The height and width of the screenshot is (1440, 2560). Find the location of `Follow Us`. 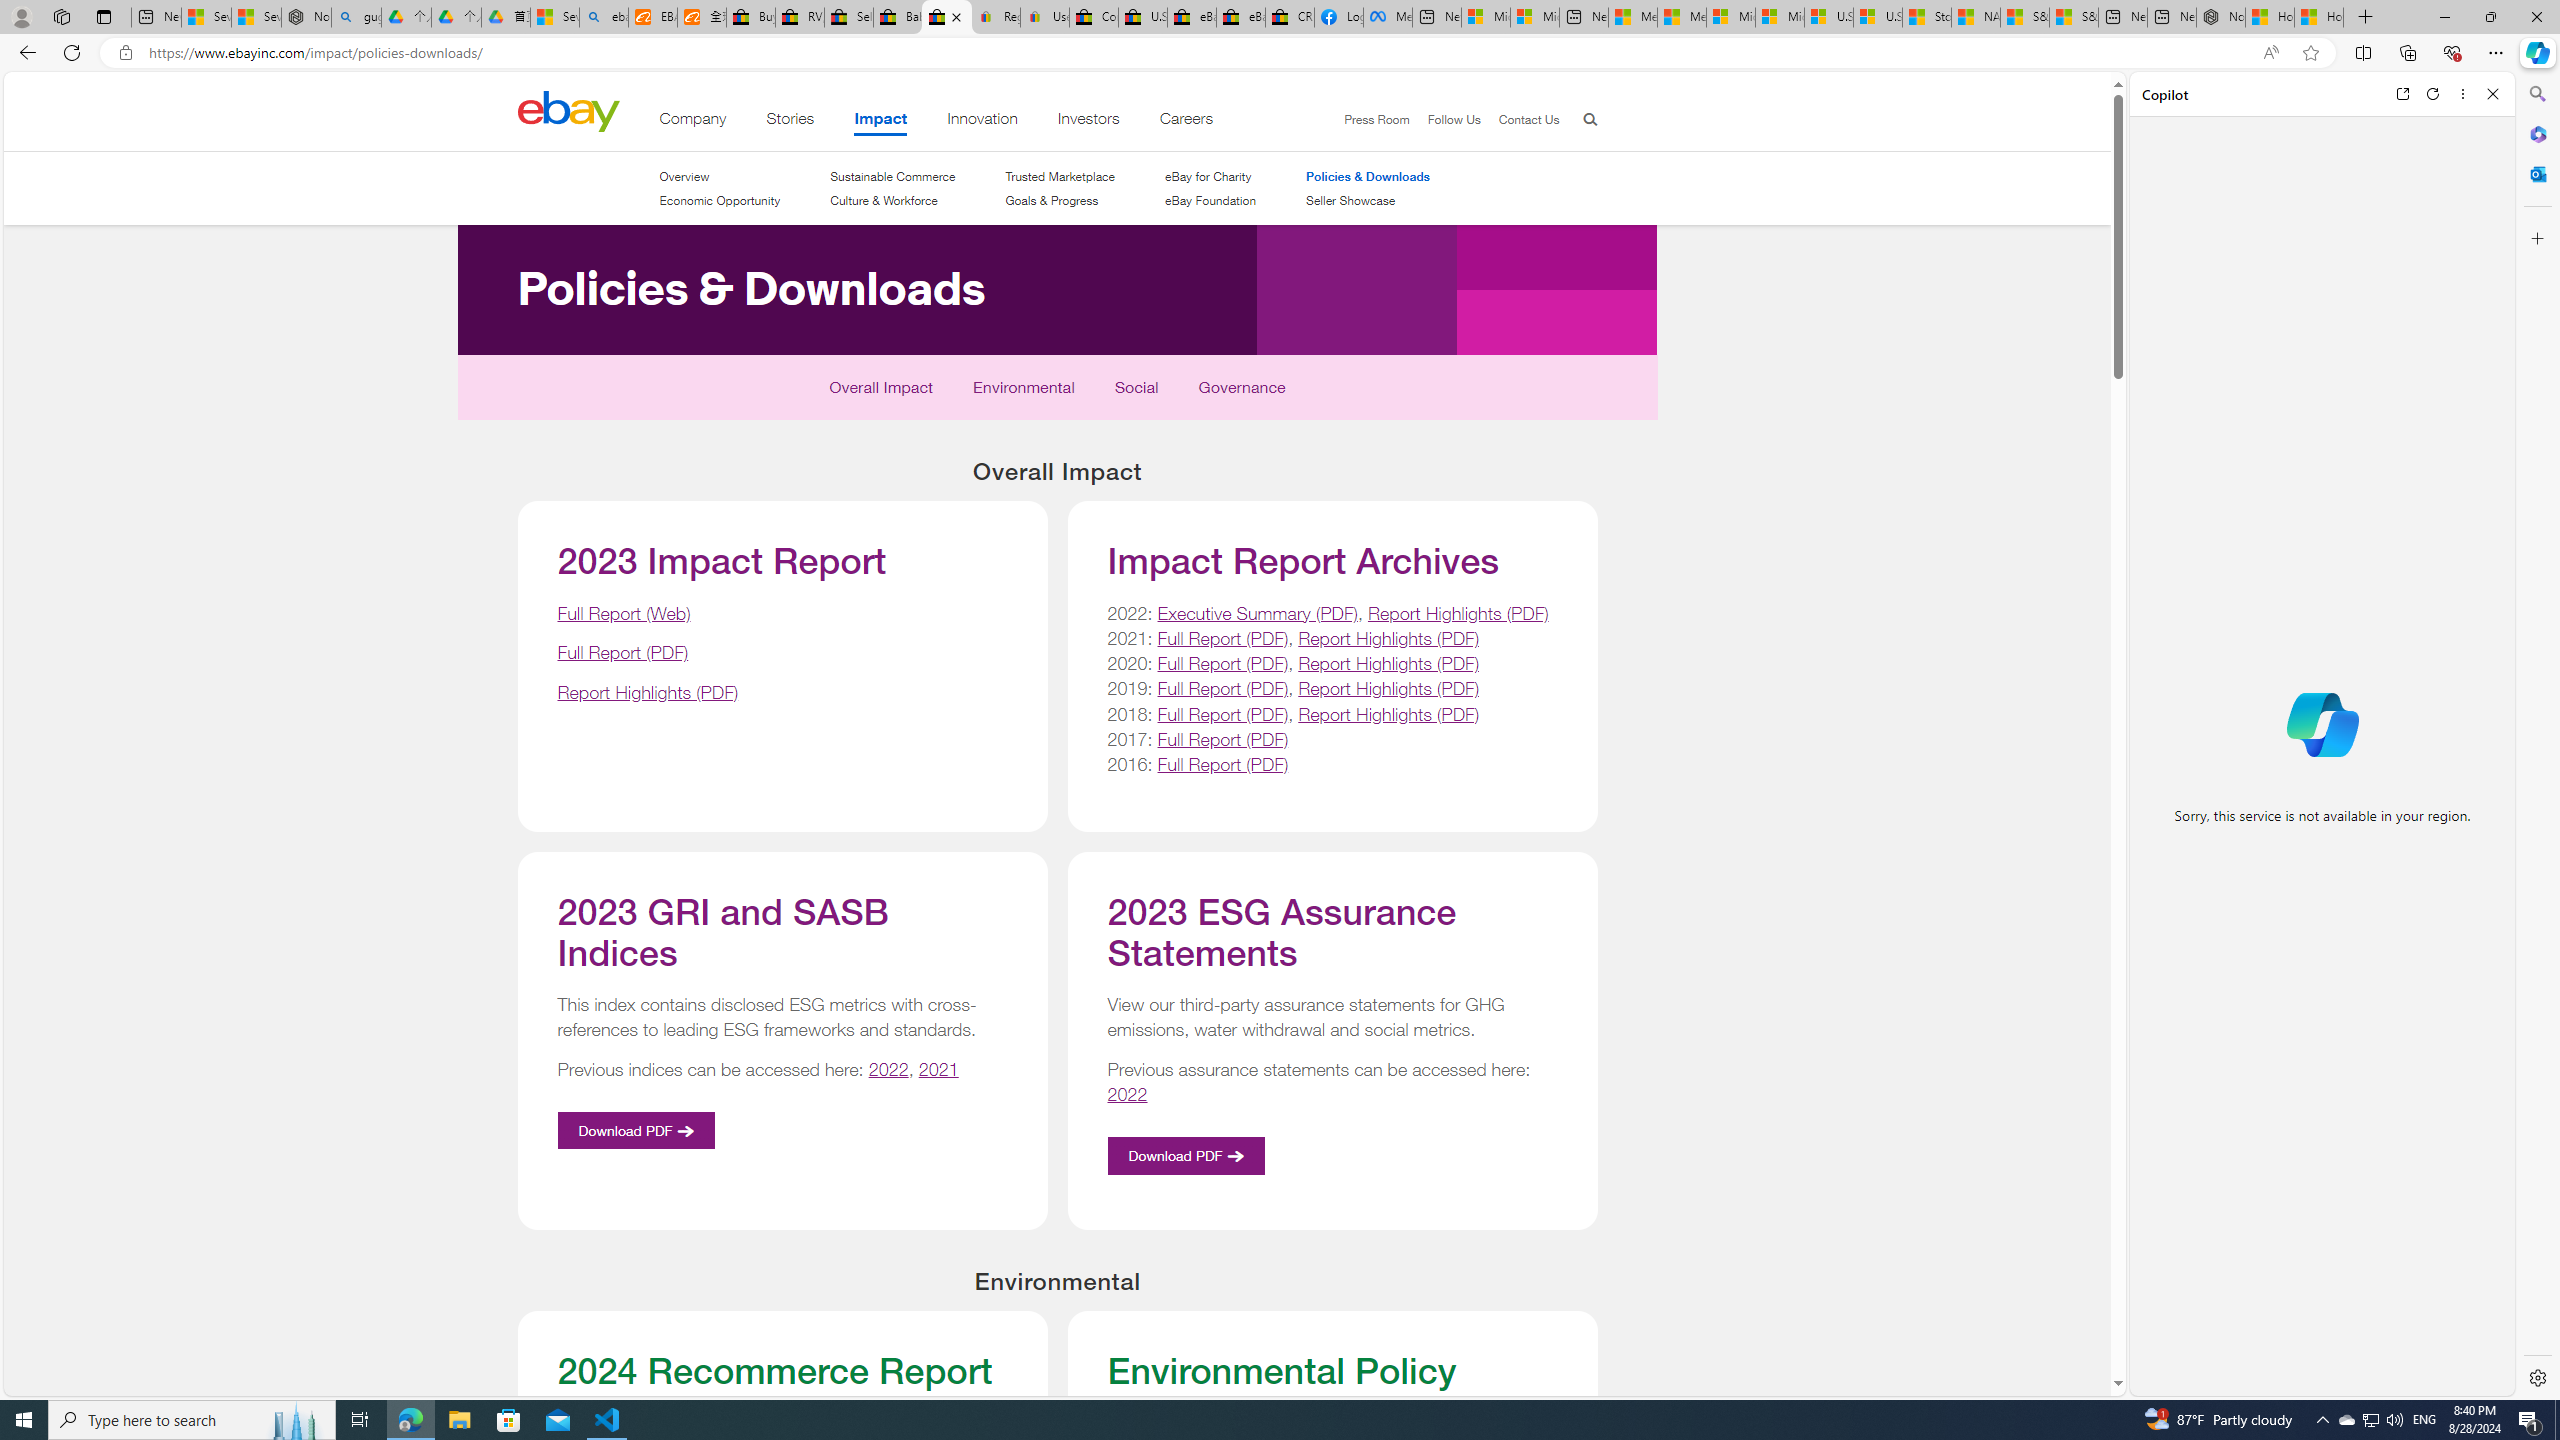

Follow Us is located at coordinates (1454, 119).